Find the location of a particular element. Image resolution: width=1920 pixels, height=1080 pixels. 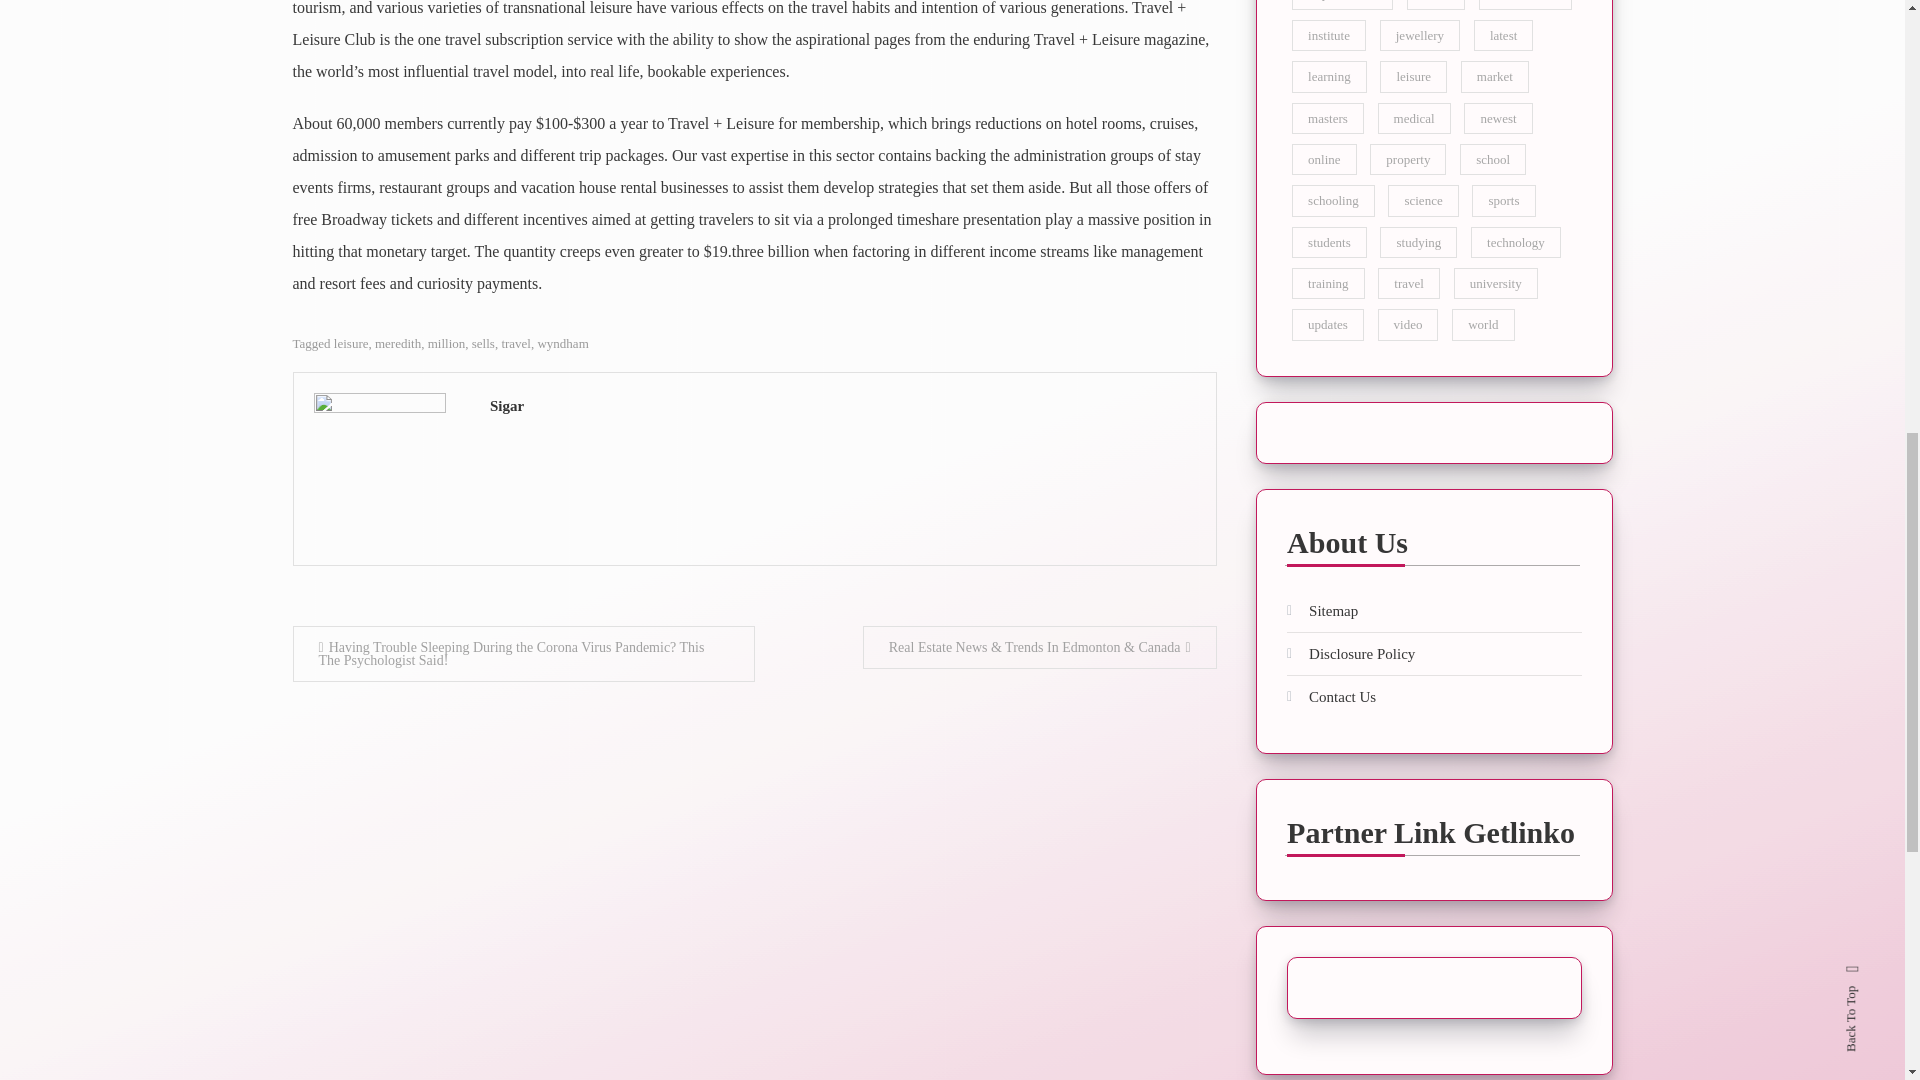

sells is located at coordinates (484, 343).